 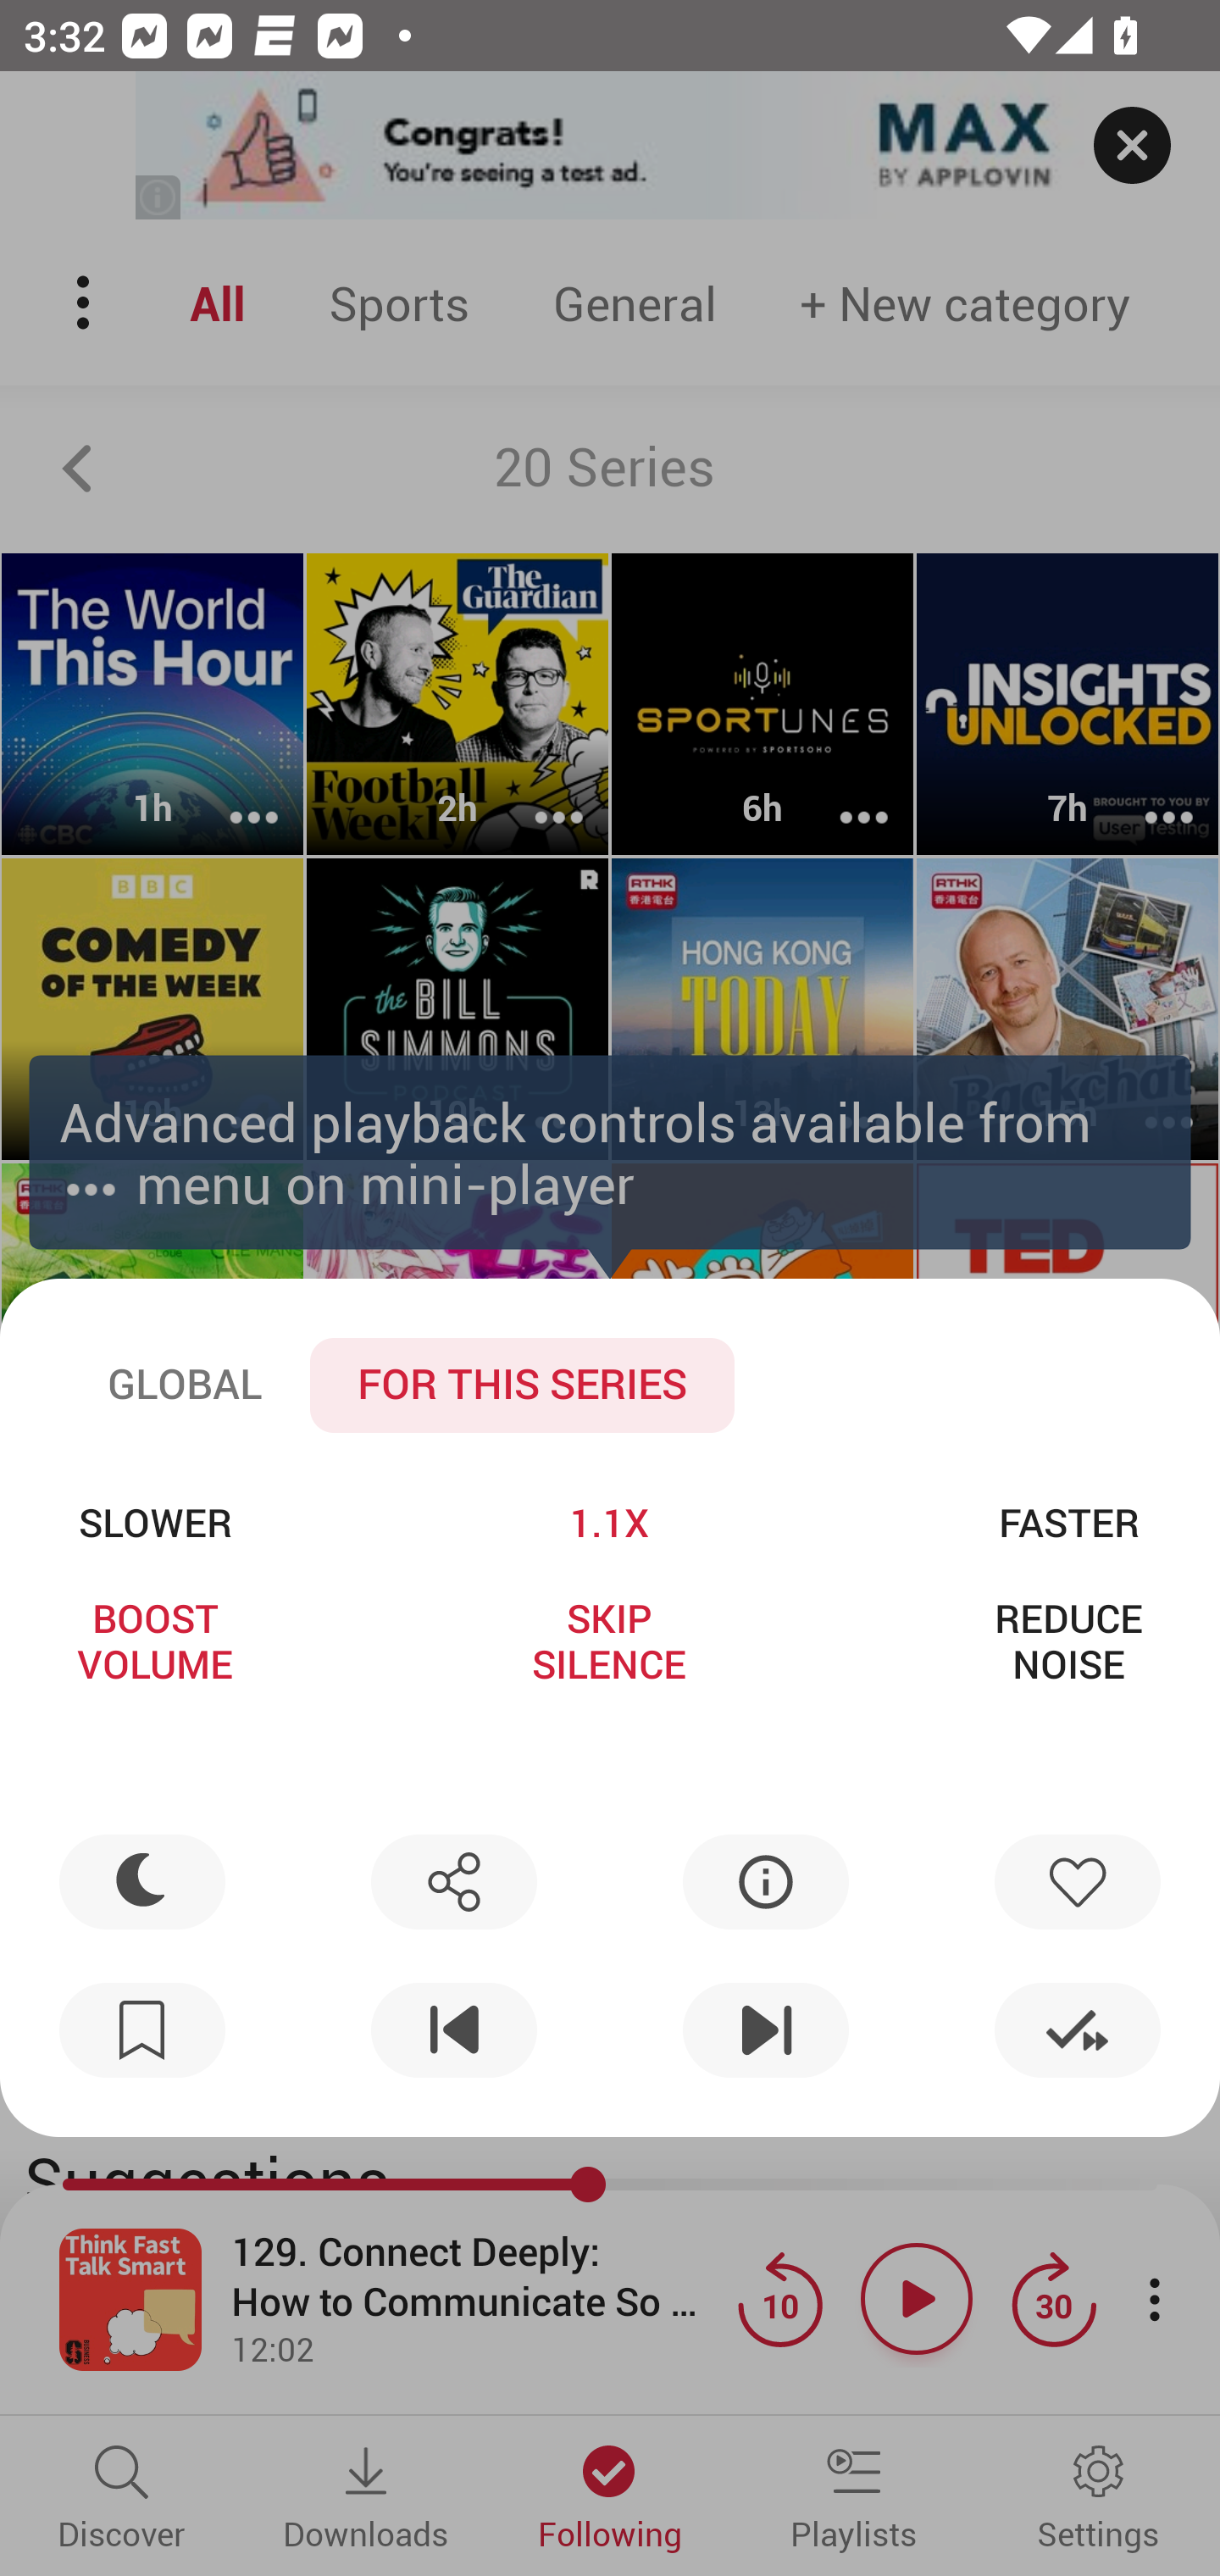 I want to click on New bookmark …, so click(x=142, y=2030).